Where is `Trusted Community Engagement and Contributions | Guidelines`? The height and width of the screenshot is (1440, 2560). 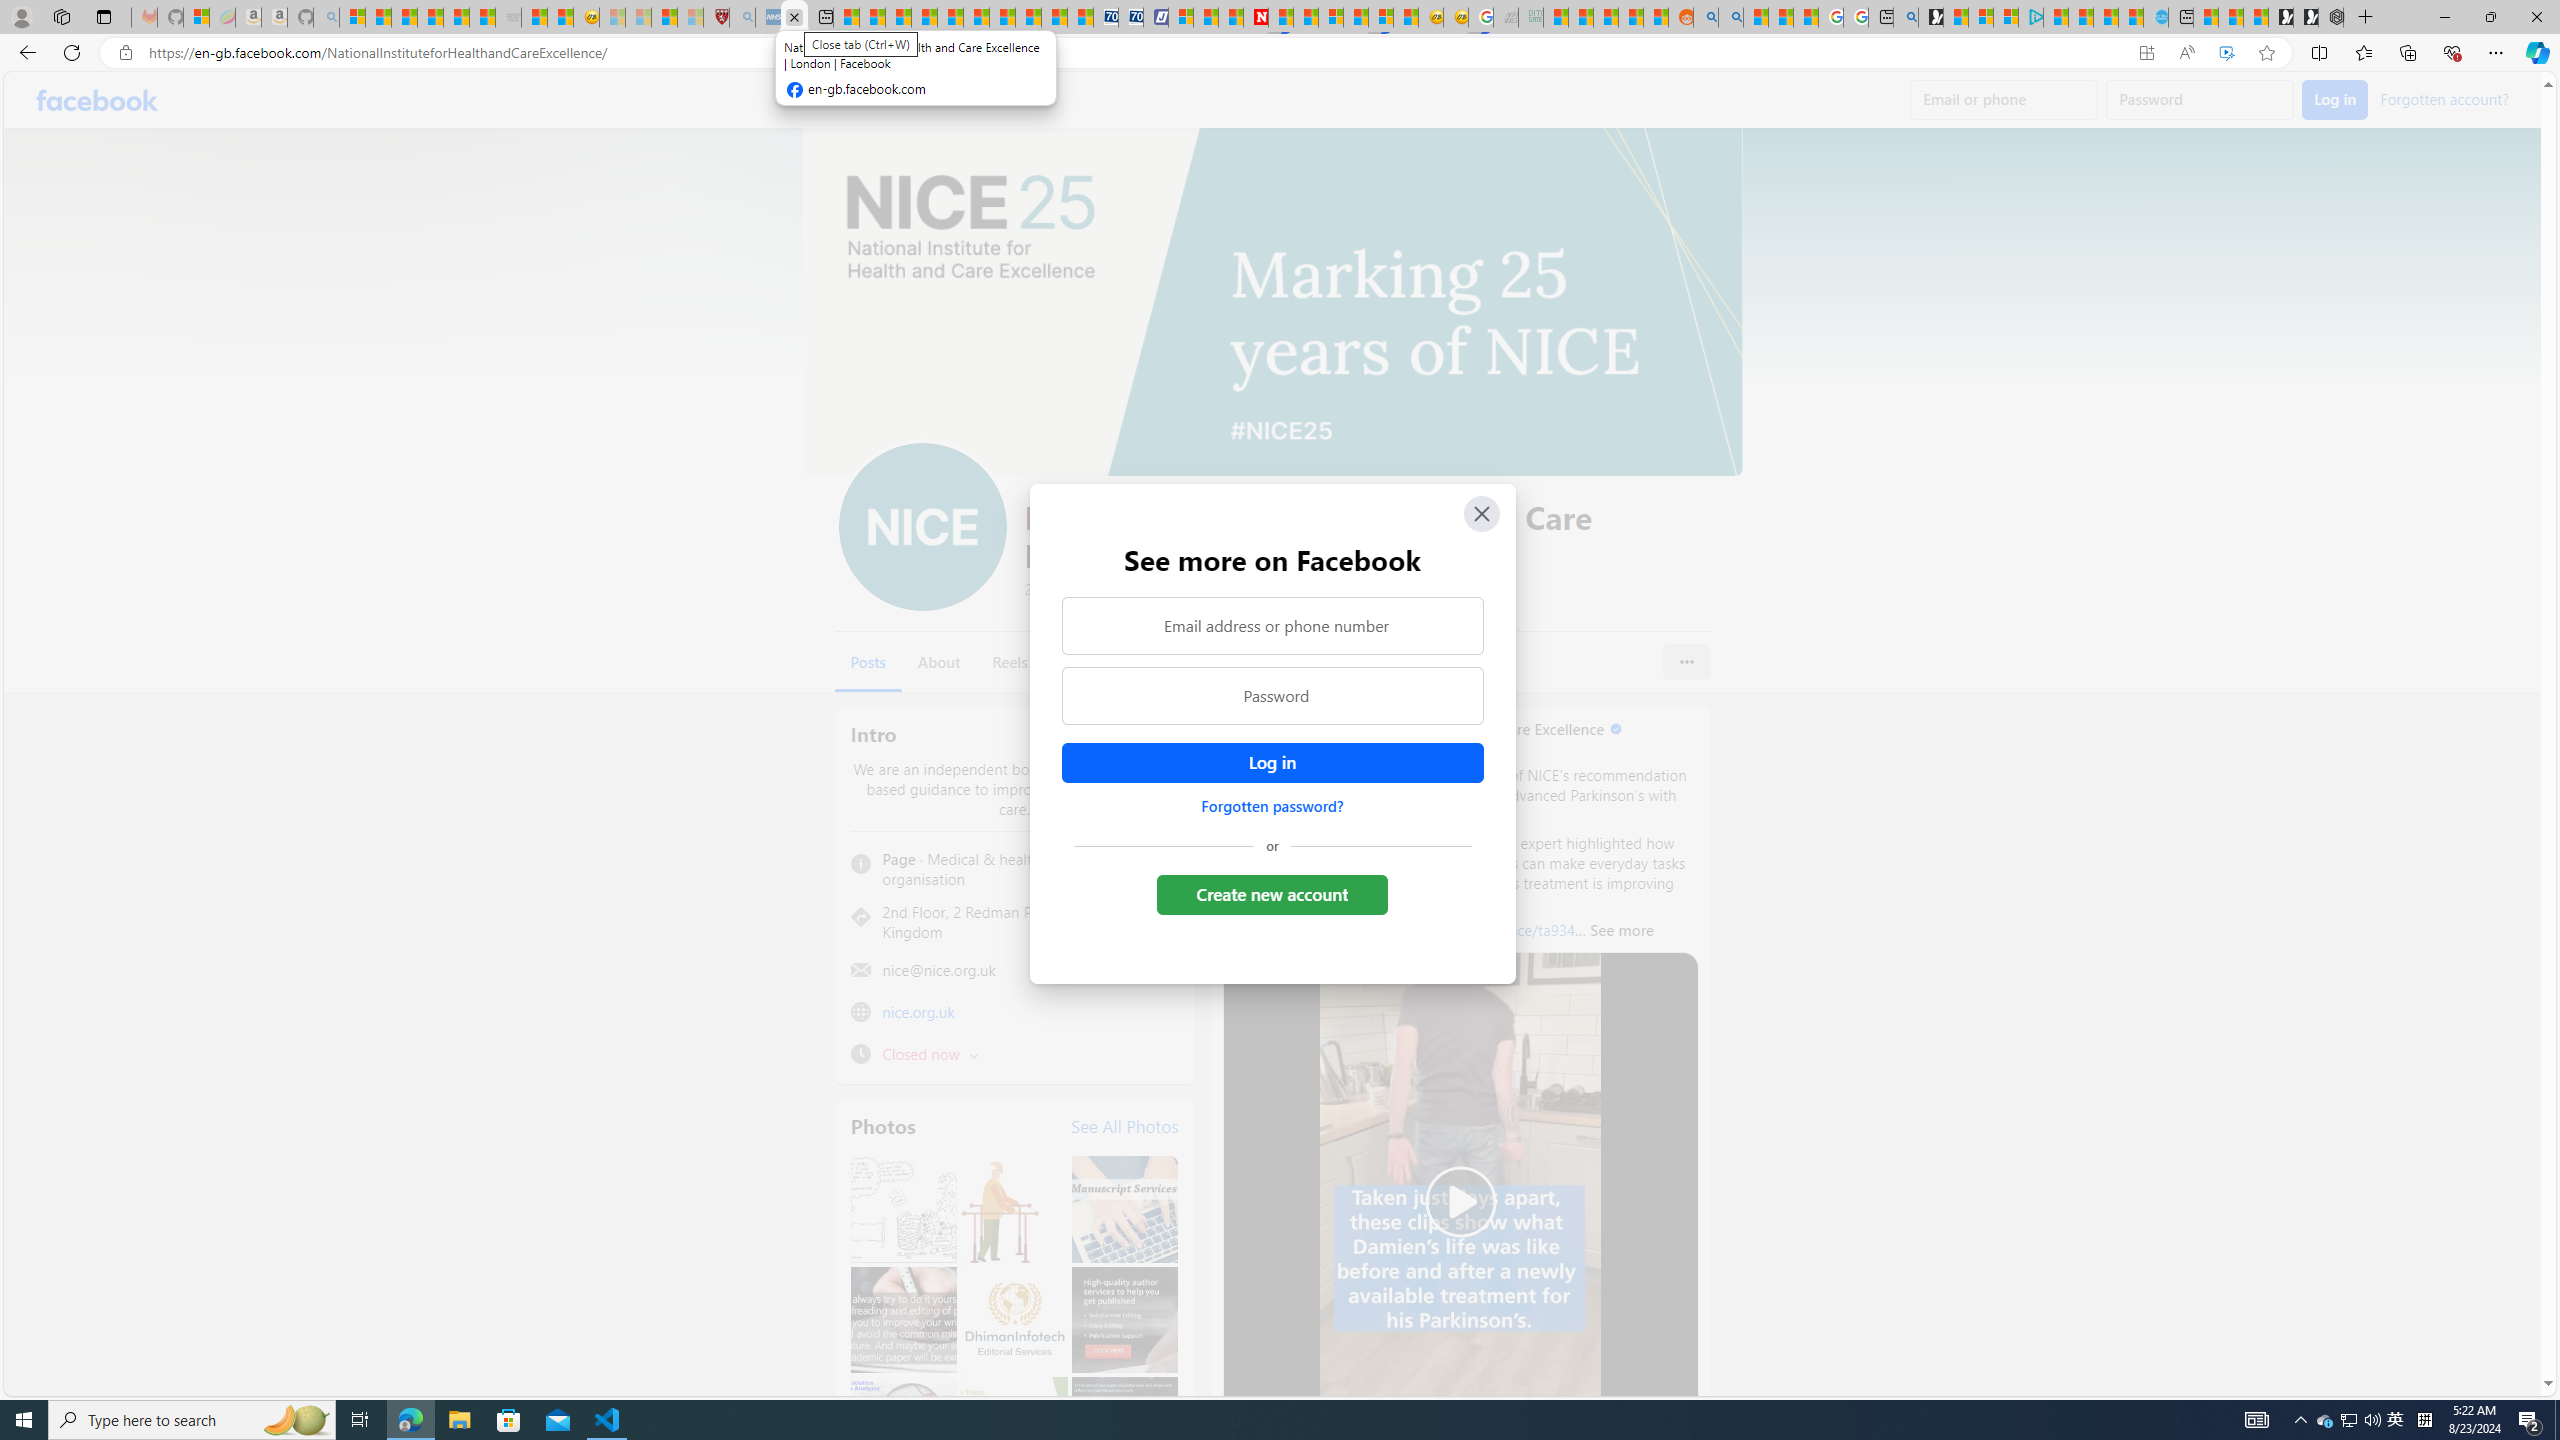
Trusted Community Engagement and Contributions | Guidelines is located at coordinates (1281, 17).